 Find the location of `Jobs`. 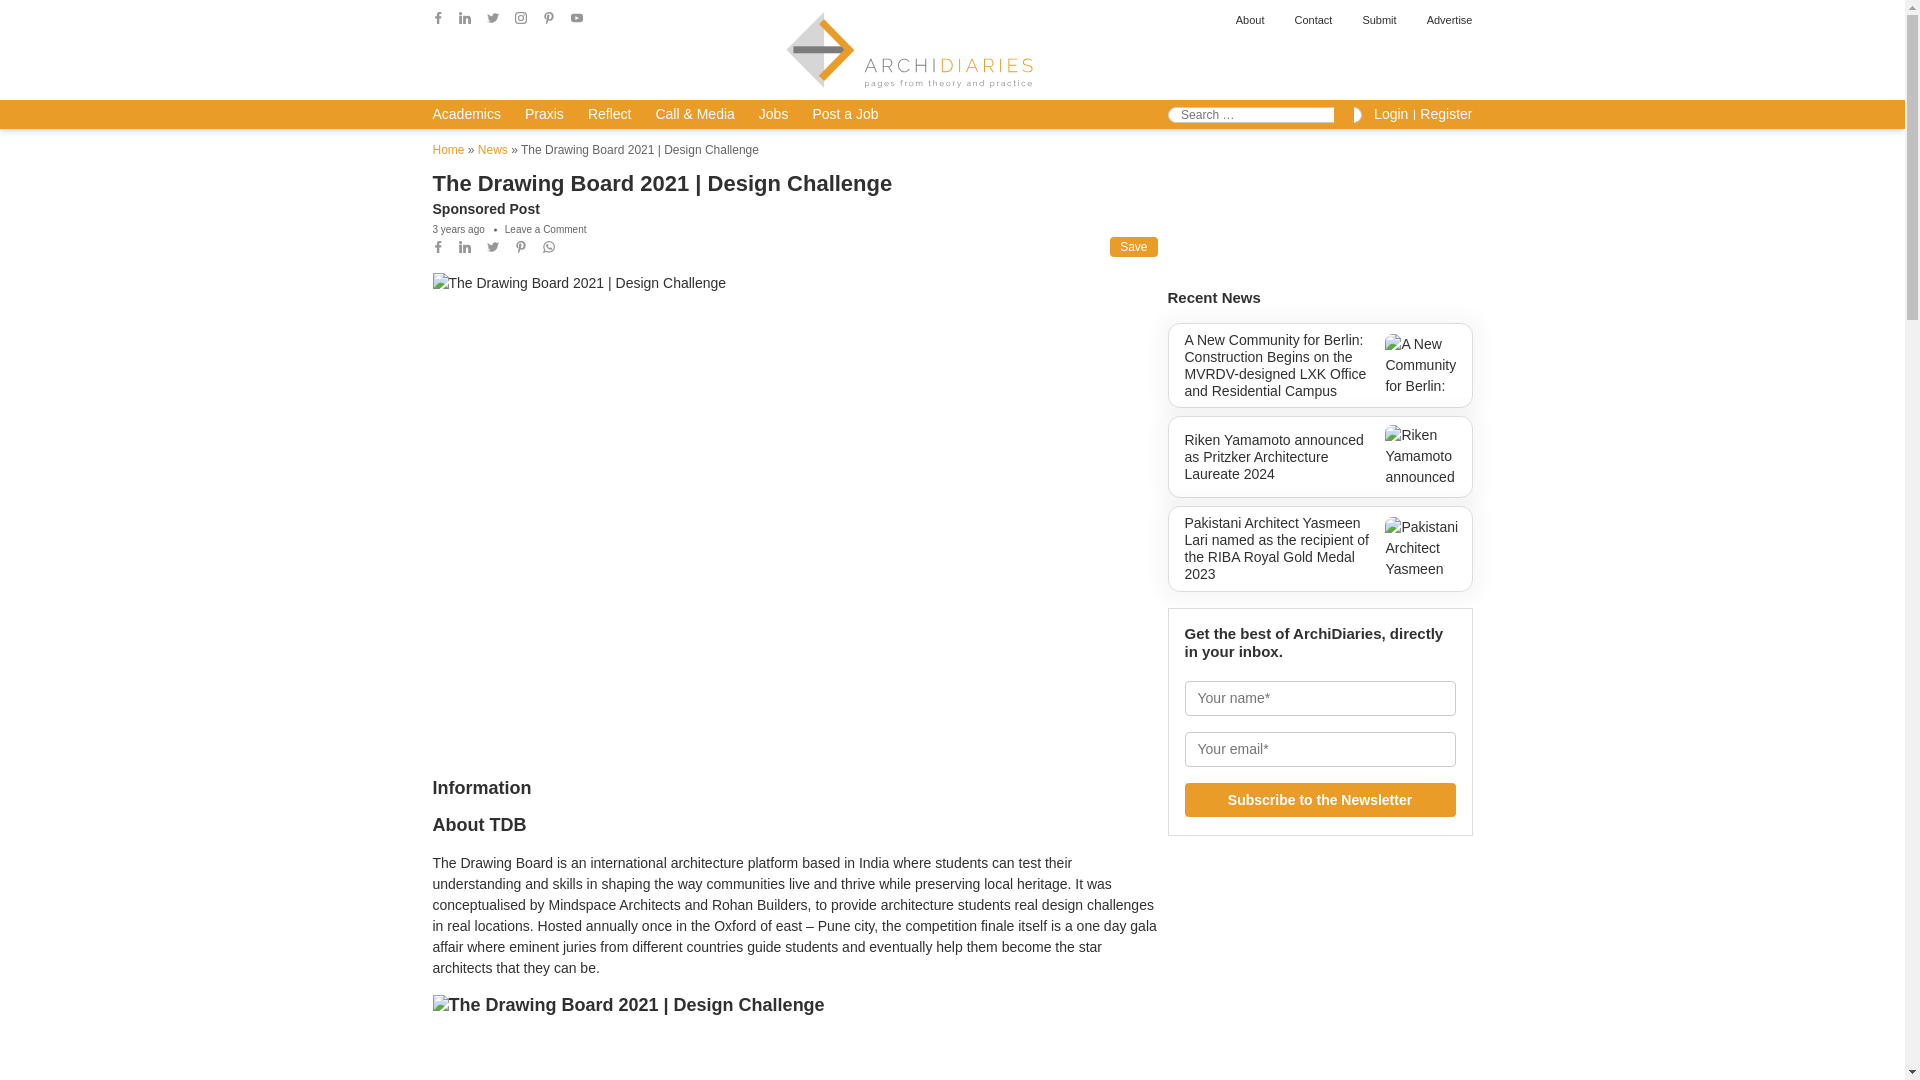

Jobs is located at coordinates (774, 114).